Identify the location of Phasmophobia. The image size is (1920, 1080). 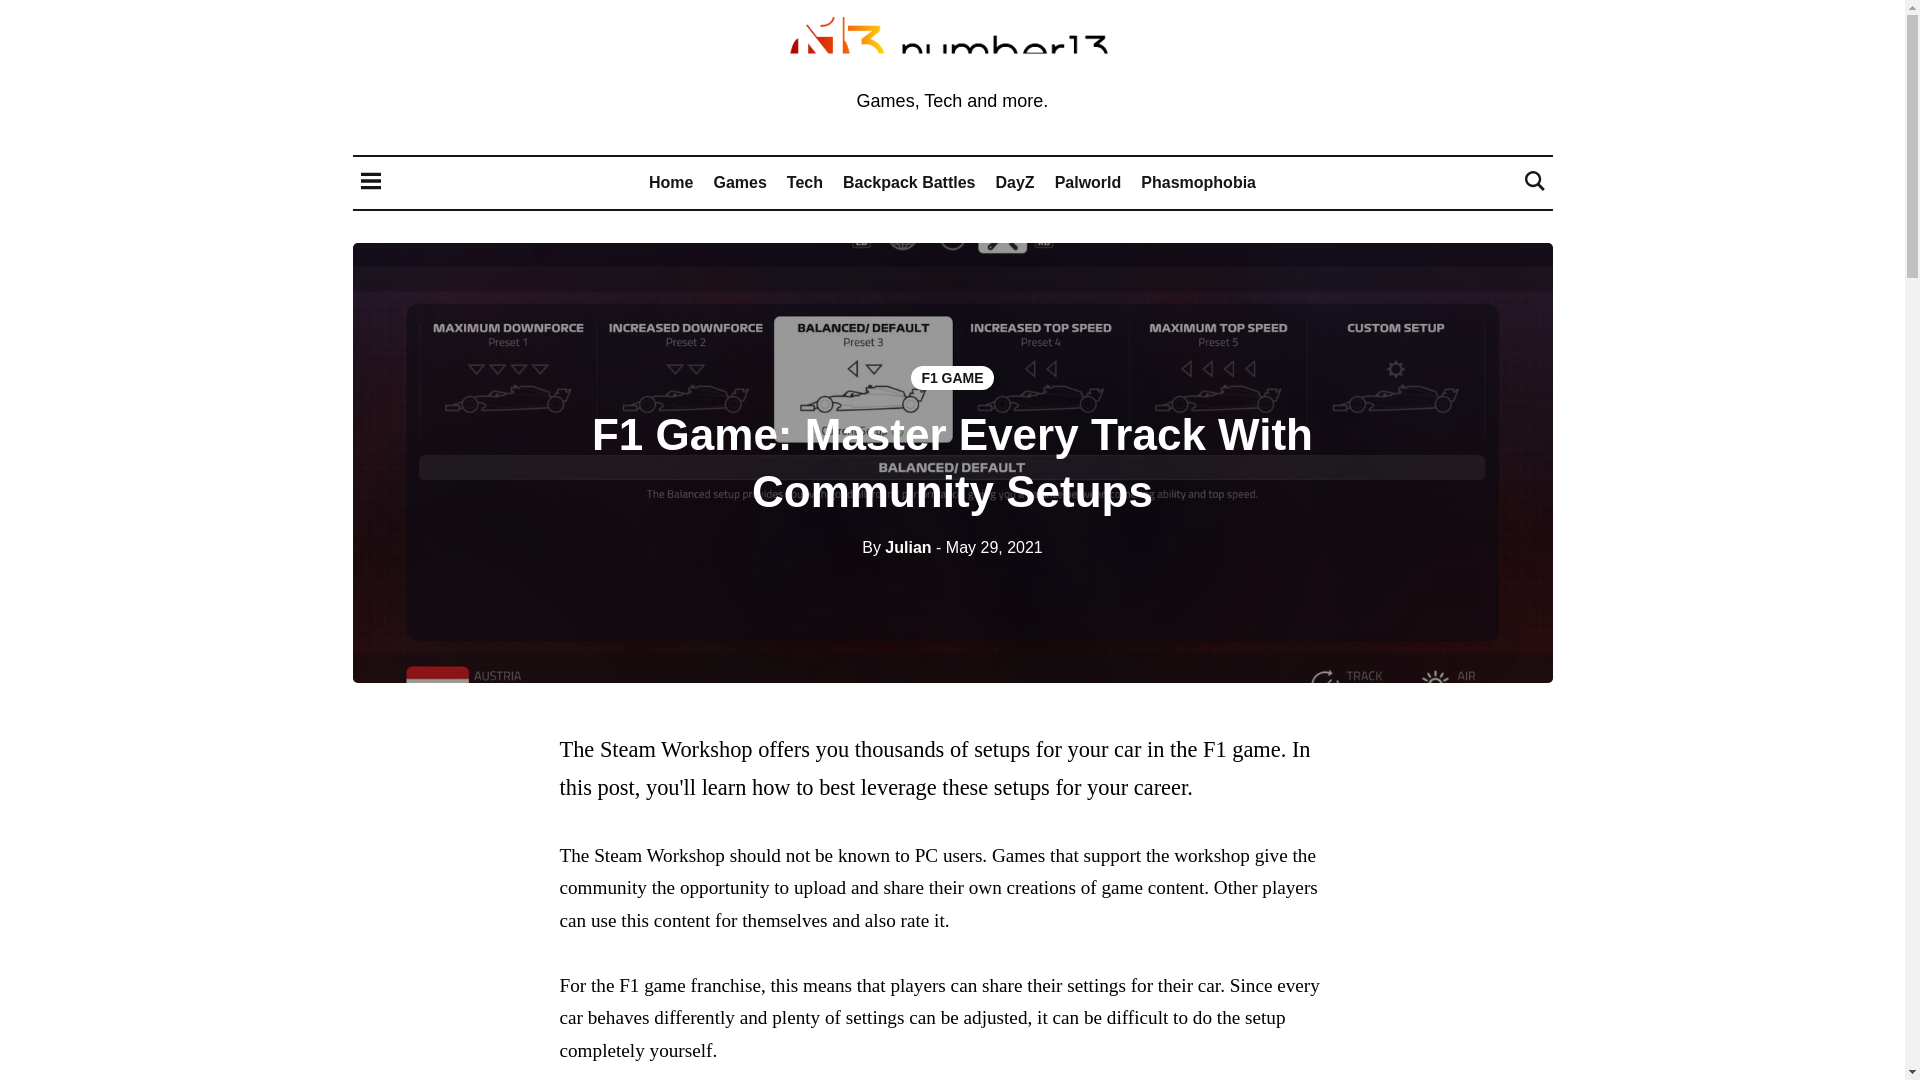
(1198, 182).